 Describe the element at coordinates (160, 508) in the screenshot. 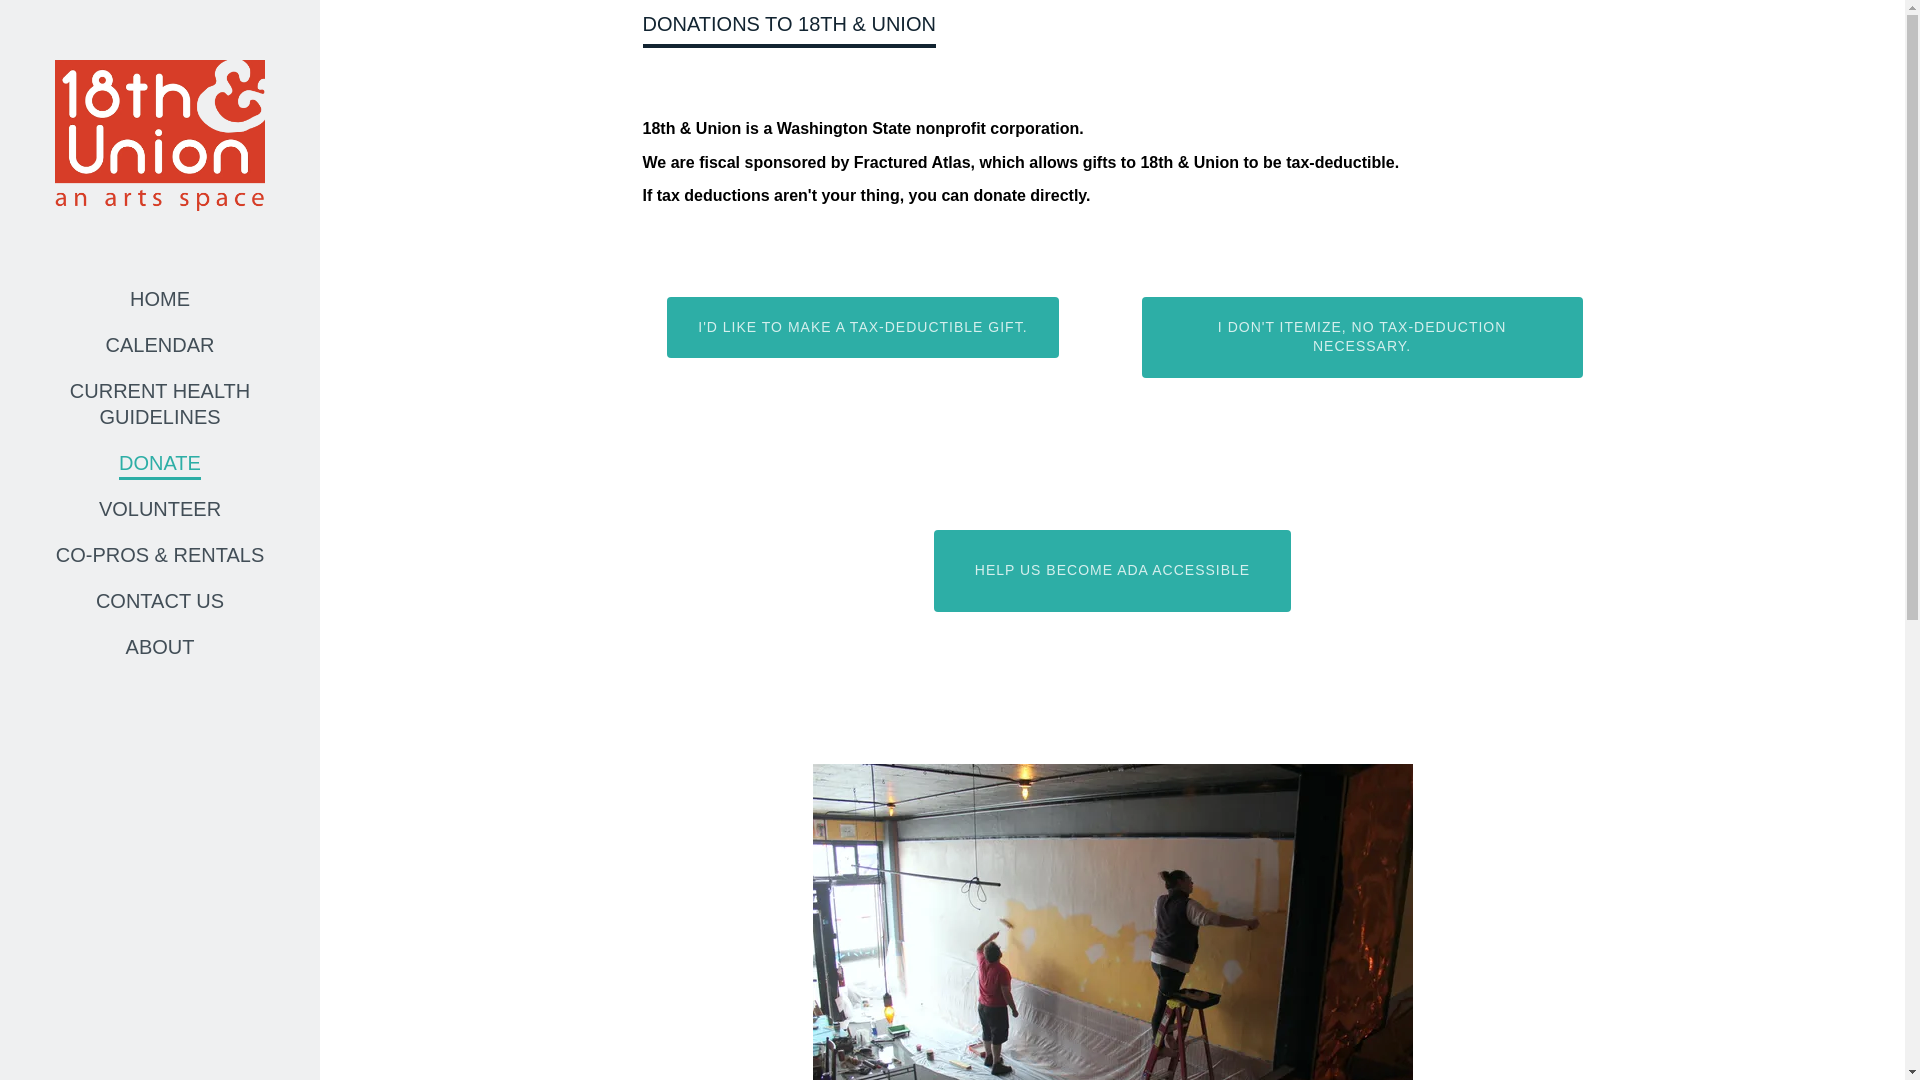

I see `VOLUNTEER` at that location.